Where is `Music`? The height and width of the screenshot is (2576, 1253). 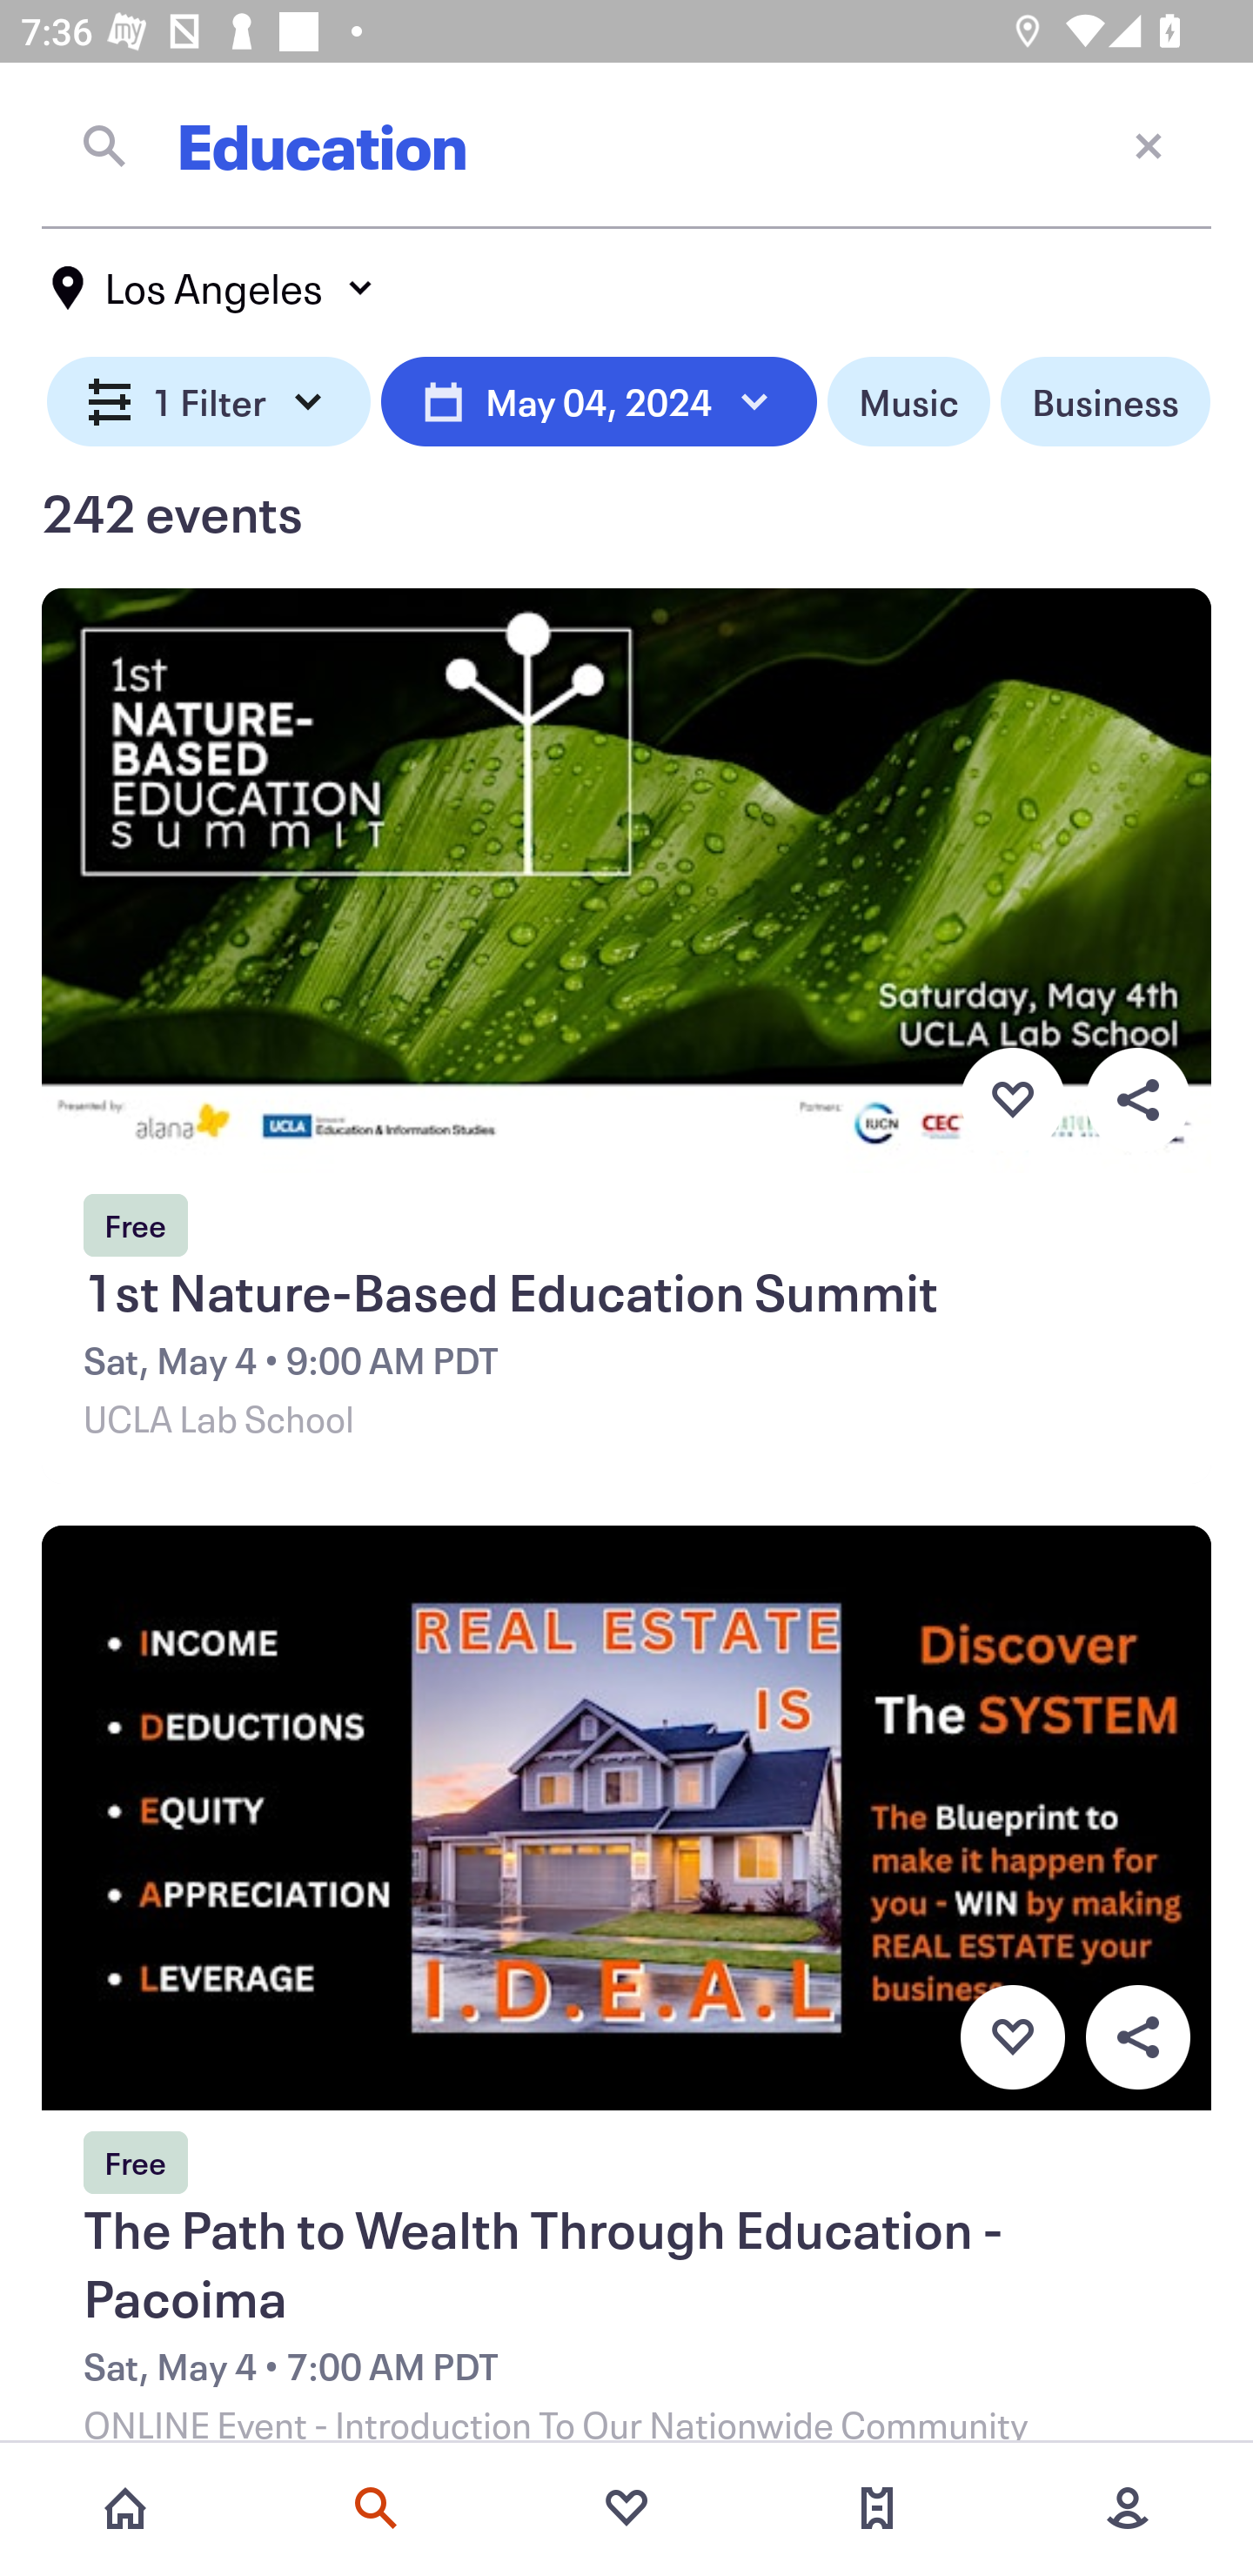 Music is located at coordinates (908, 402).